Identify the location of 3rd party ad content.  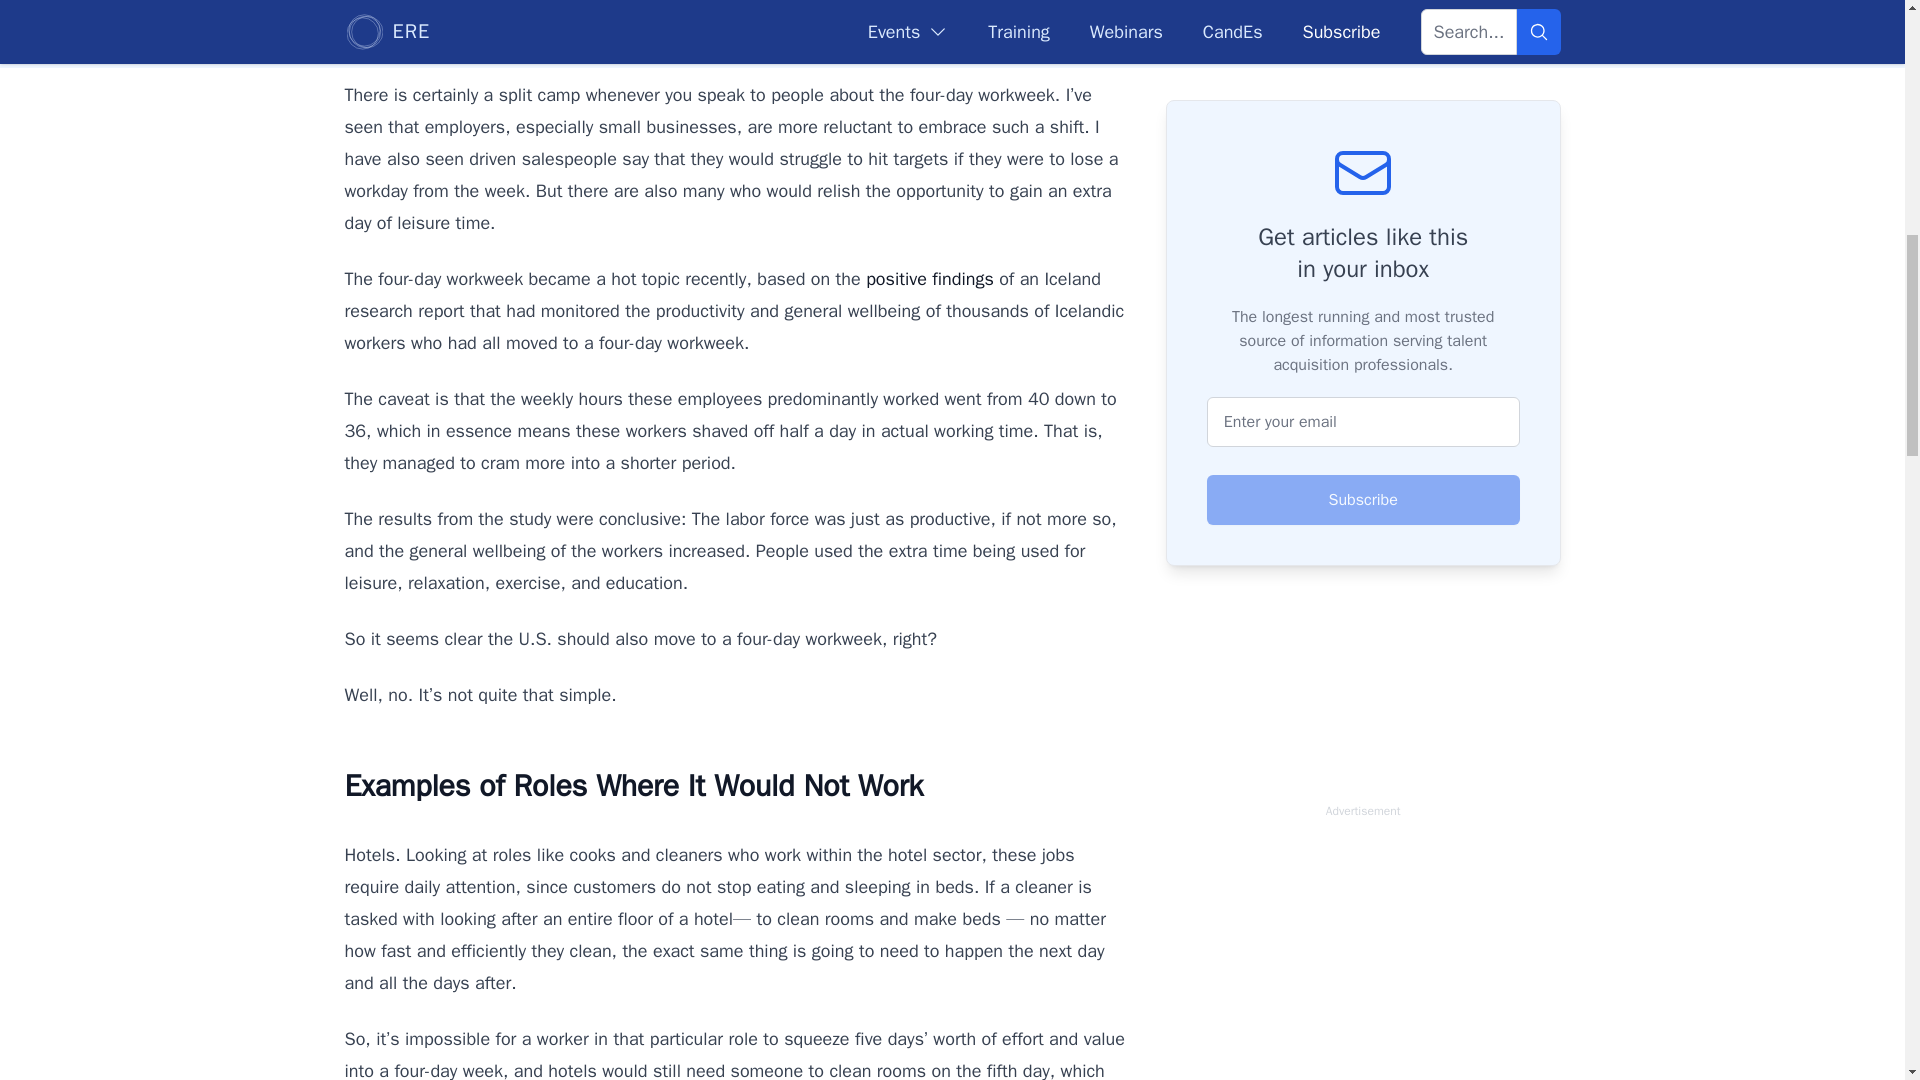
(1362, 954).